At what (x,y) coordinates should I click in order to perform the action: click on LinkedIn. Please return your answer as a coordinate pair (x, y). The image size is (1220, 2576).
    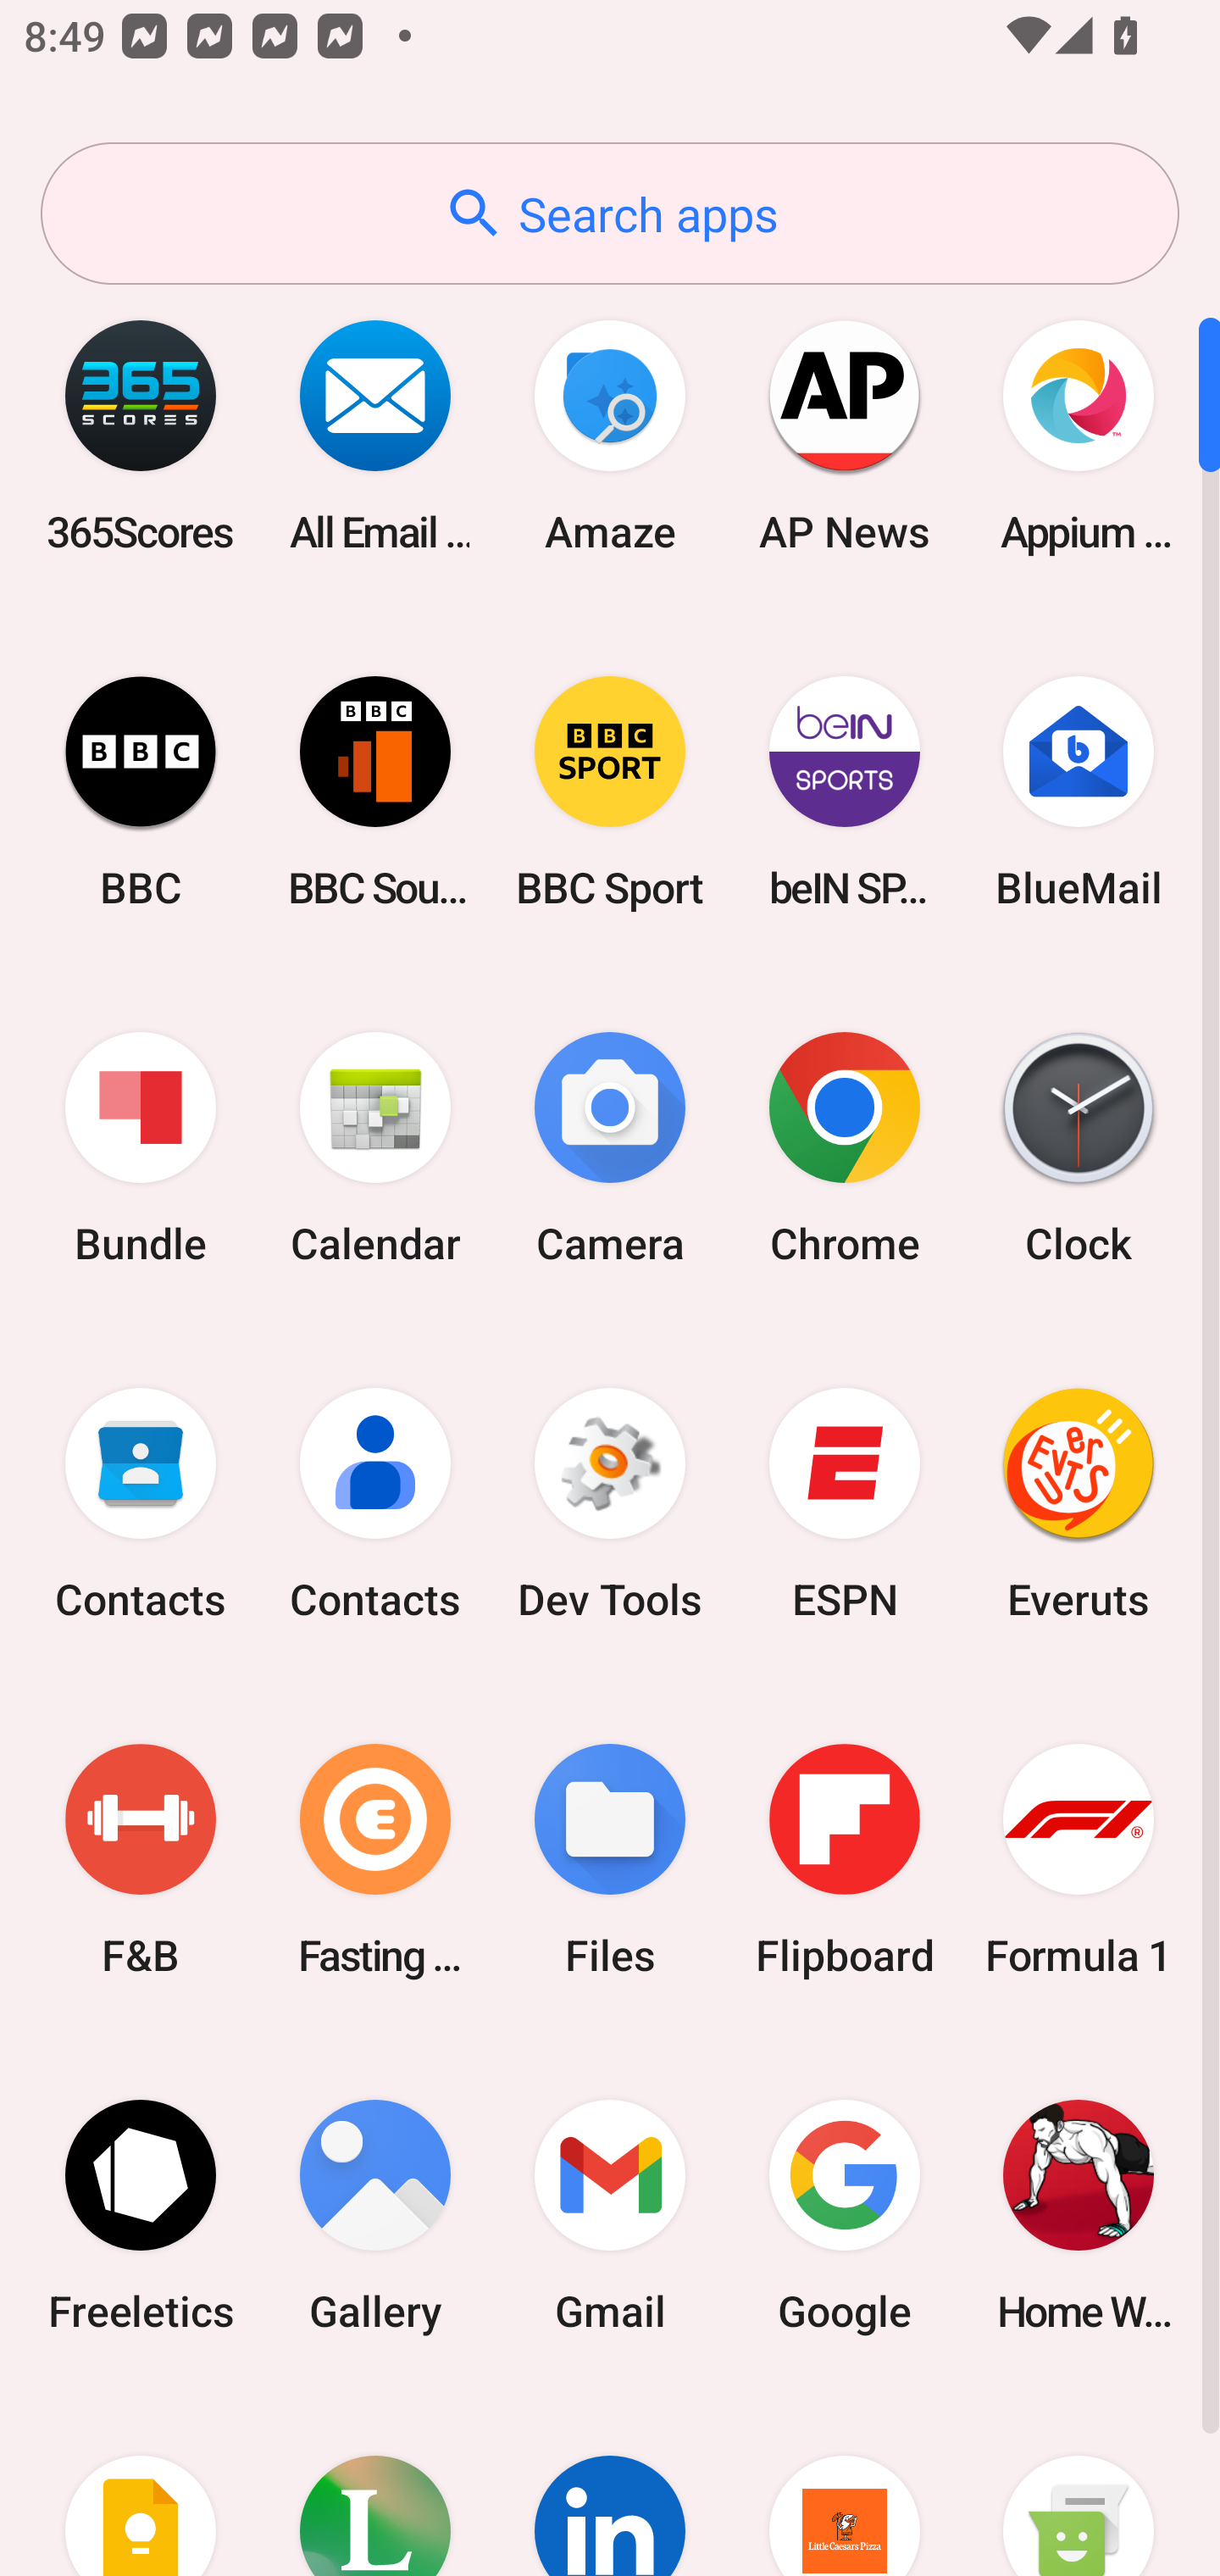
    Looking at the image, I should click on (610, 2484).